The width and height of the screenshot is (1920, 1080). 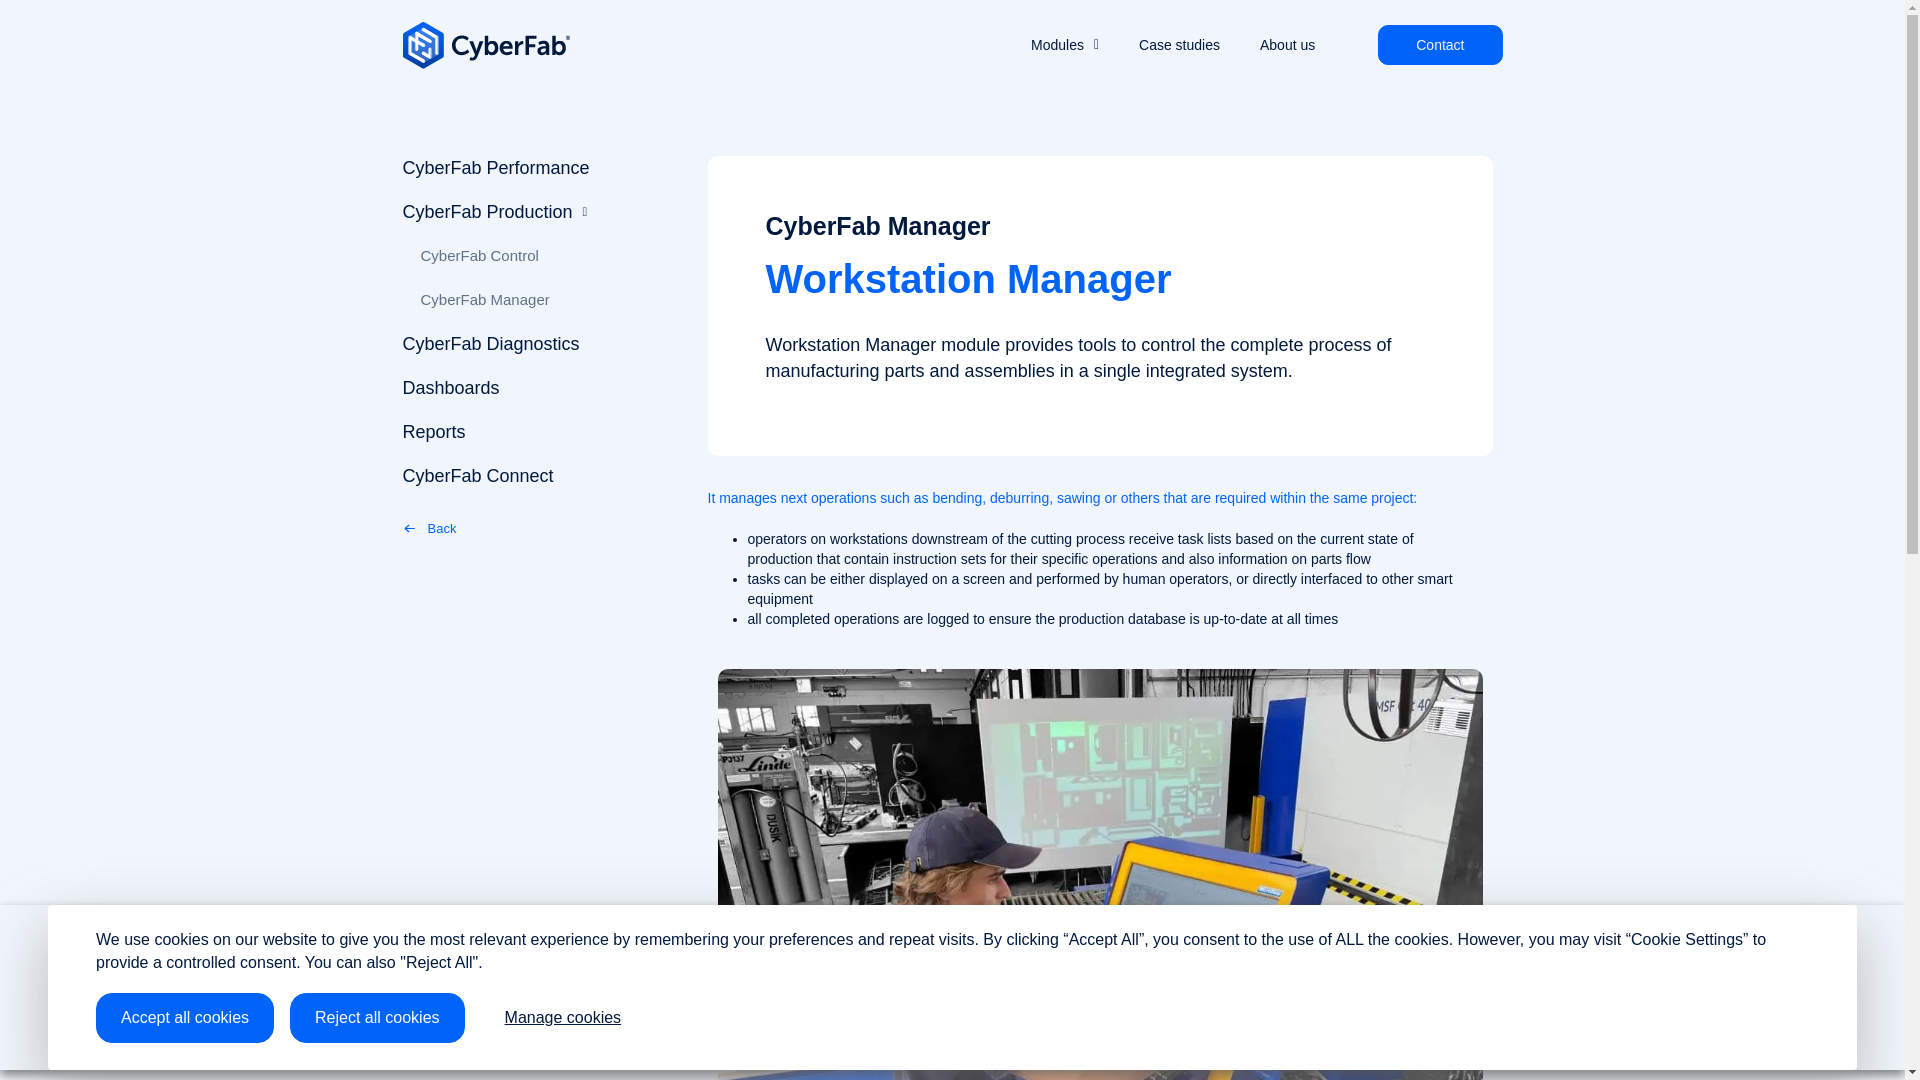 What do you see at coordinates (539, 212) in the screenshot?
I see `CyberFab Production` at bounding box center [539, 212].